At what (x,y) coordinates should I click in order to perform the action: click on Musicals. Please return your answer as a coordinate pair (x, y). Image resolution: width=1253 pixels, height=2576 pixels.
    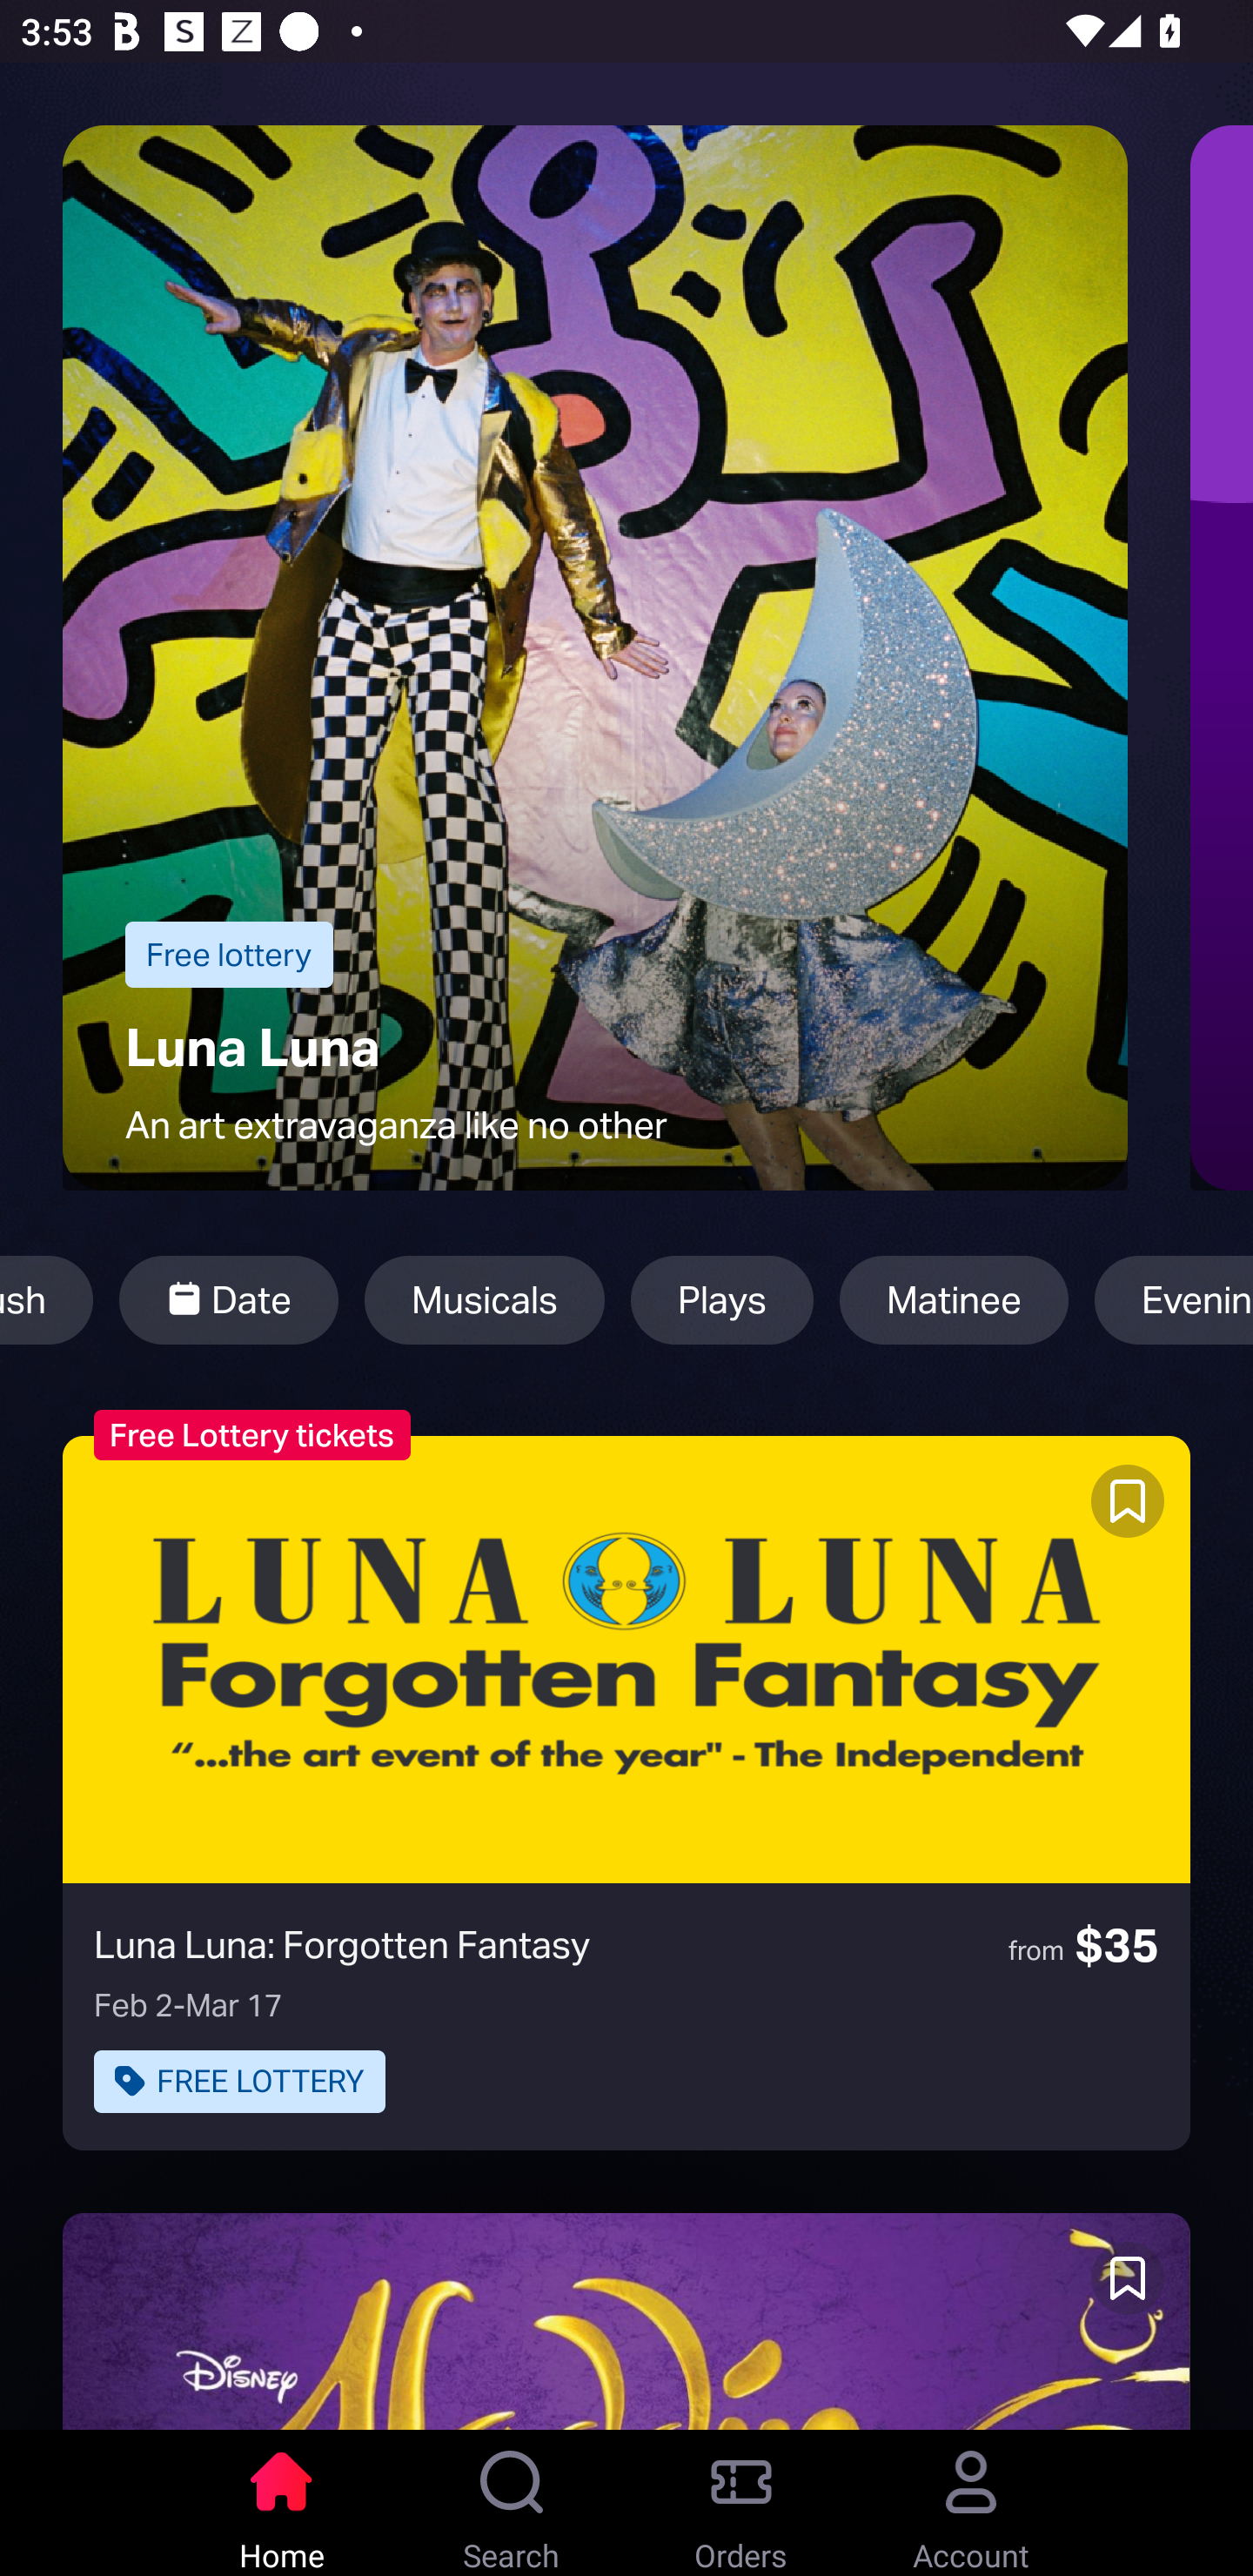
    Looking at the image, I should click on (485, 1300).